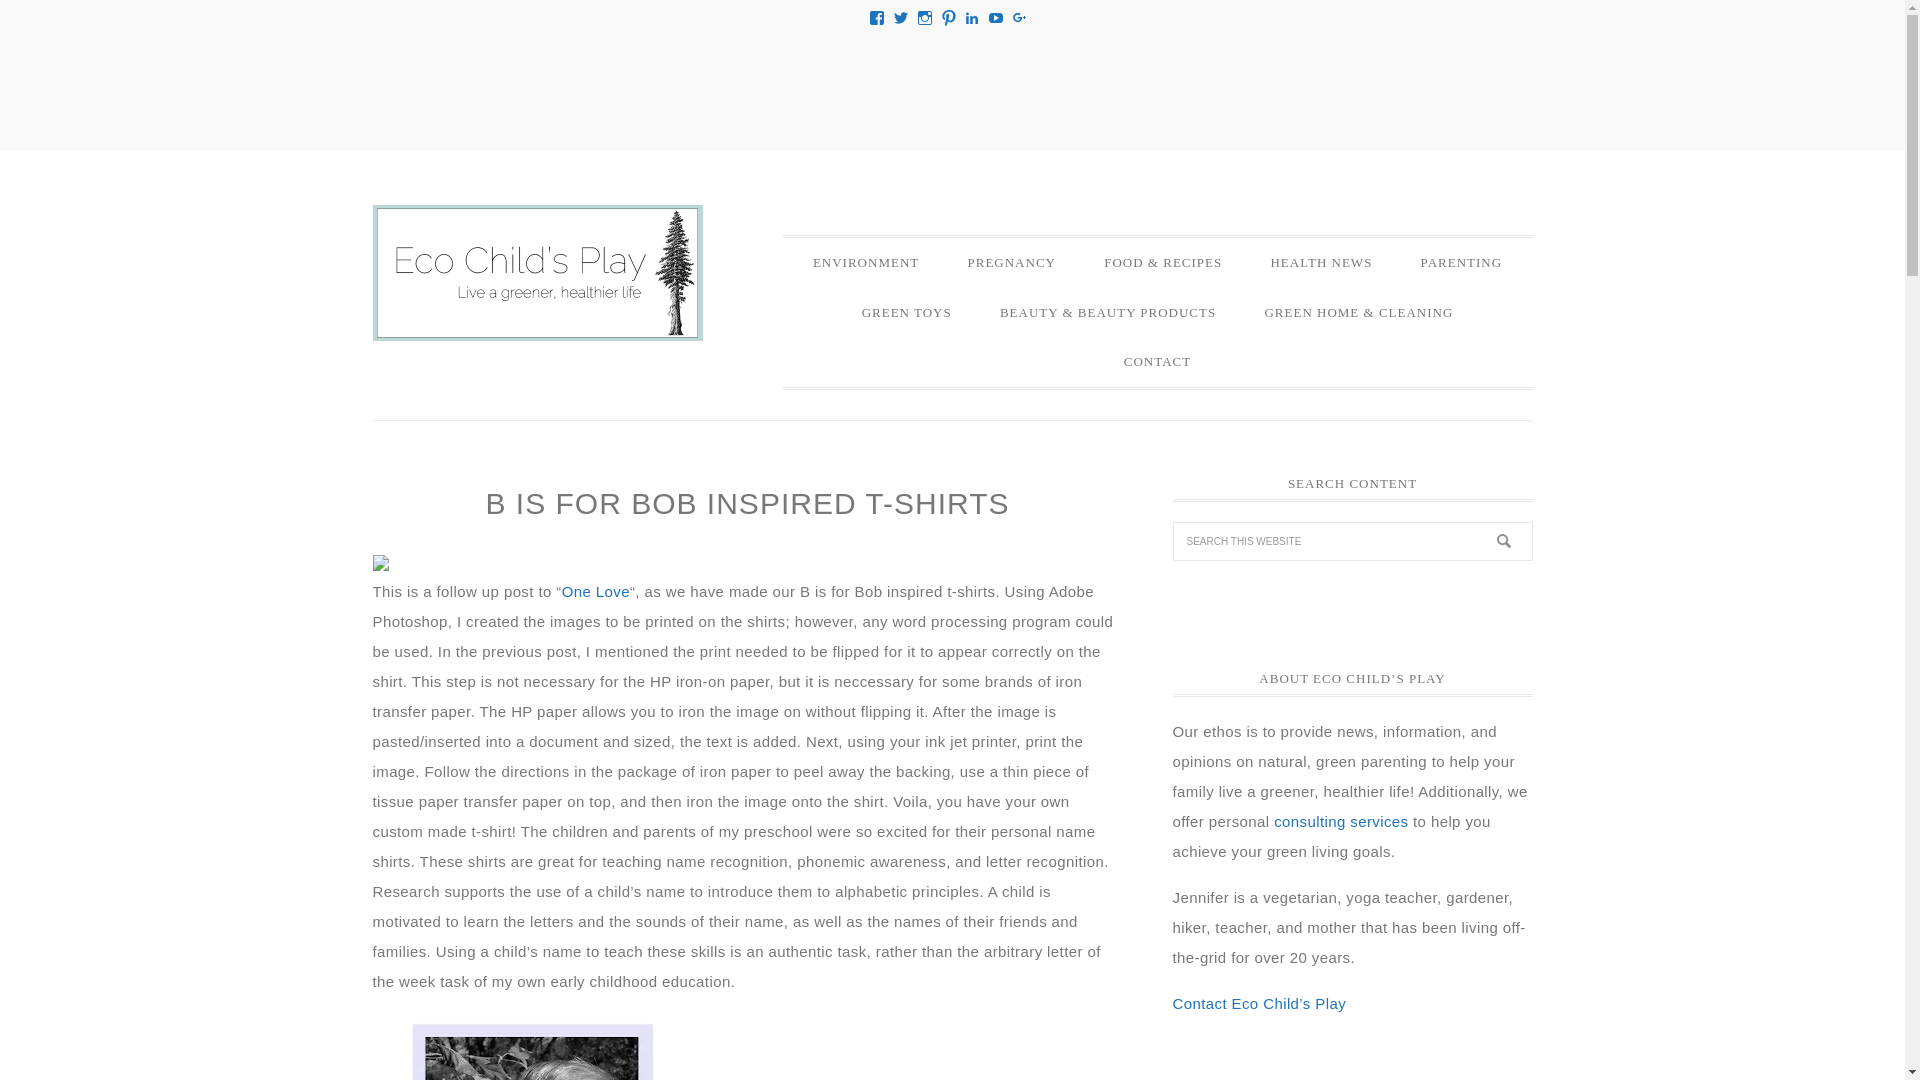  I want to click on ECO CHILD'S PLAY, so click(537, 273).